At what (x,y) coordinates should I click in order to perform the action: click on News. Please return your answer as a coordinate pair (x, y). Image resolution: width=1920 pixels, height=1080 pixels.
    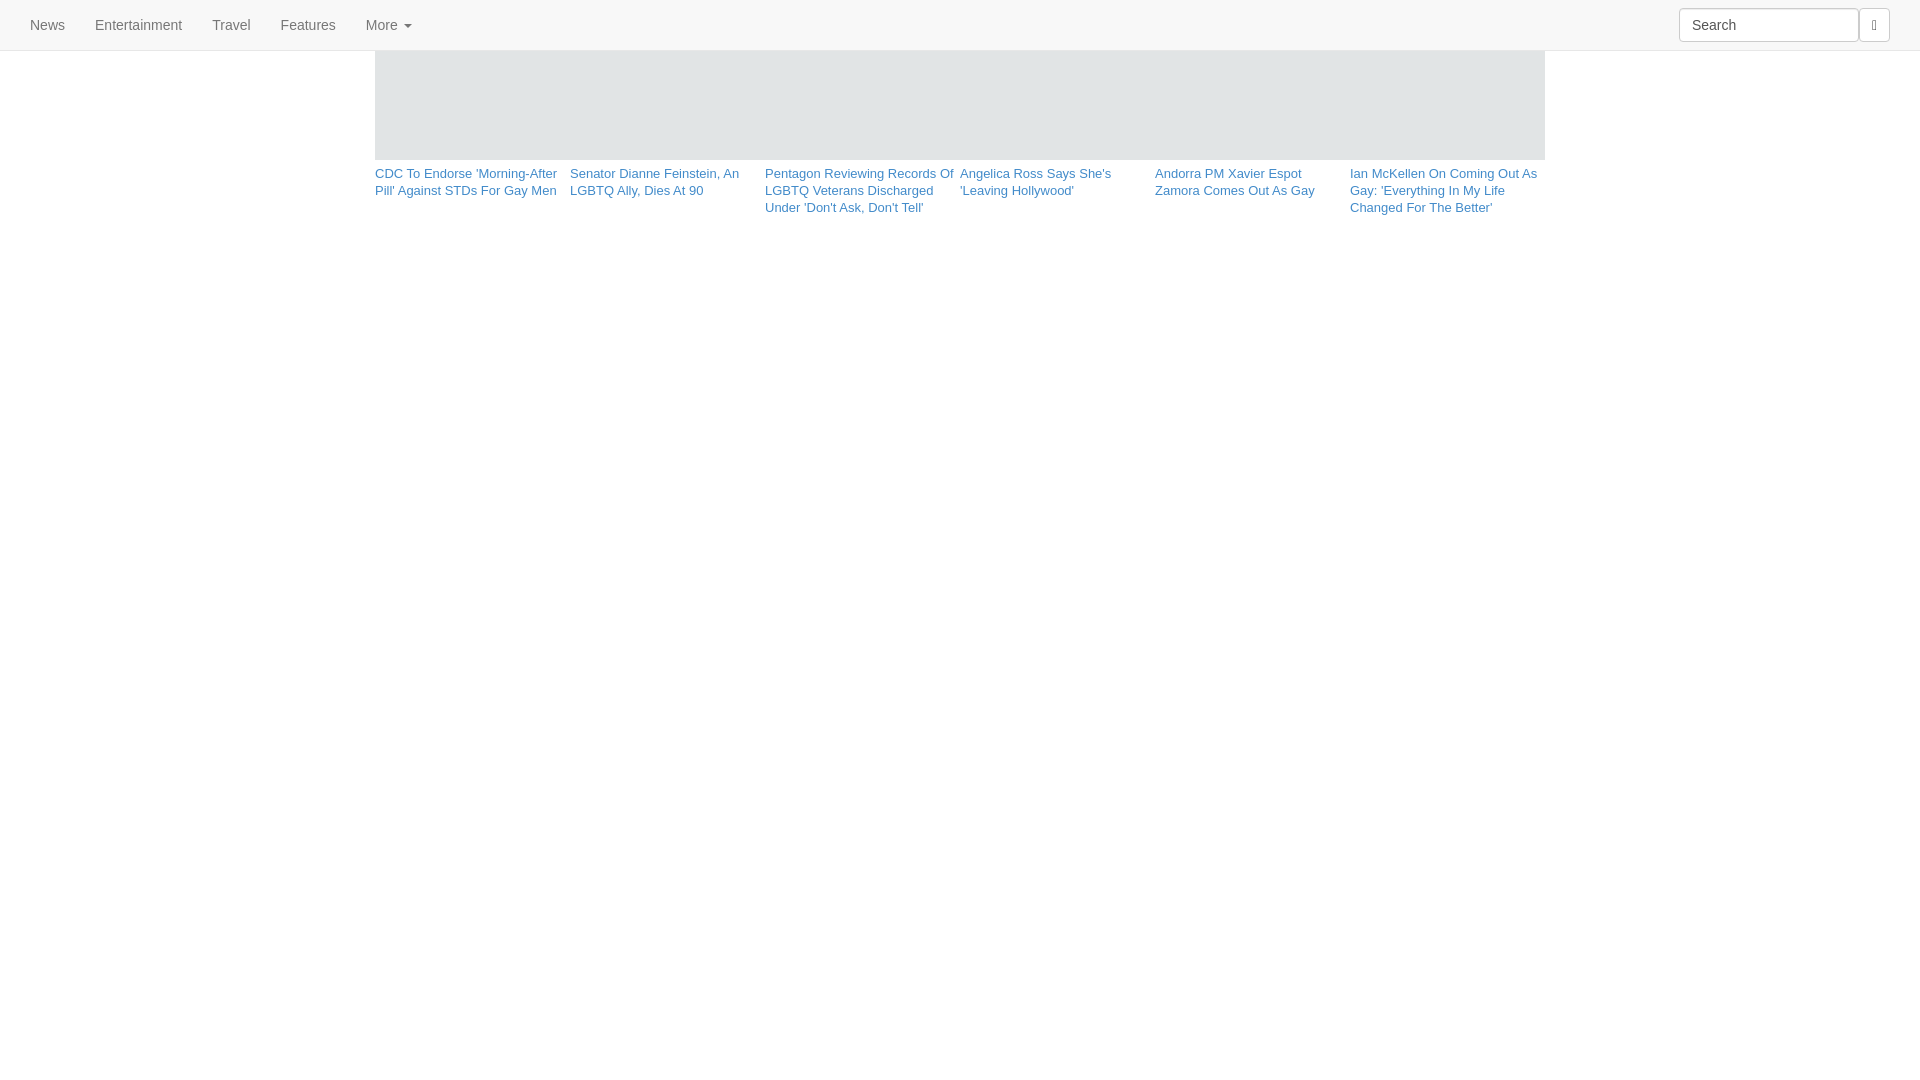
    Looking at the image, I should click on (48, 24).